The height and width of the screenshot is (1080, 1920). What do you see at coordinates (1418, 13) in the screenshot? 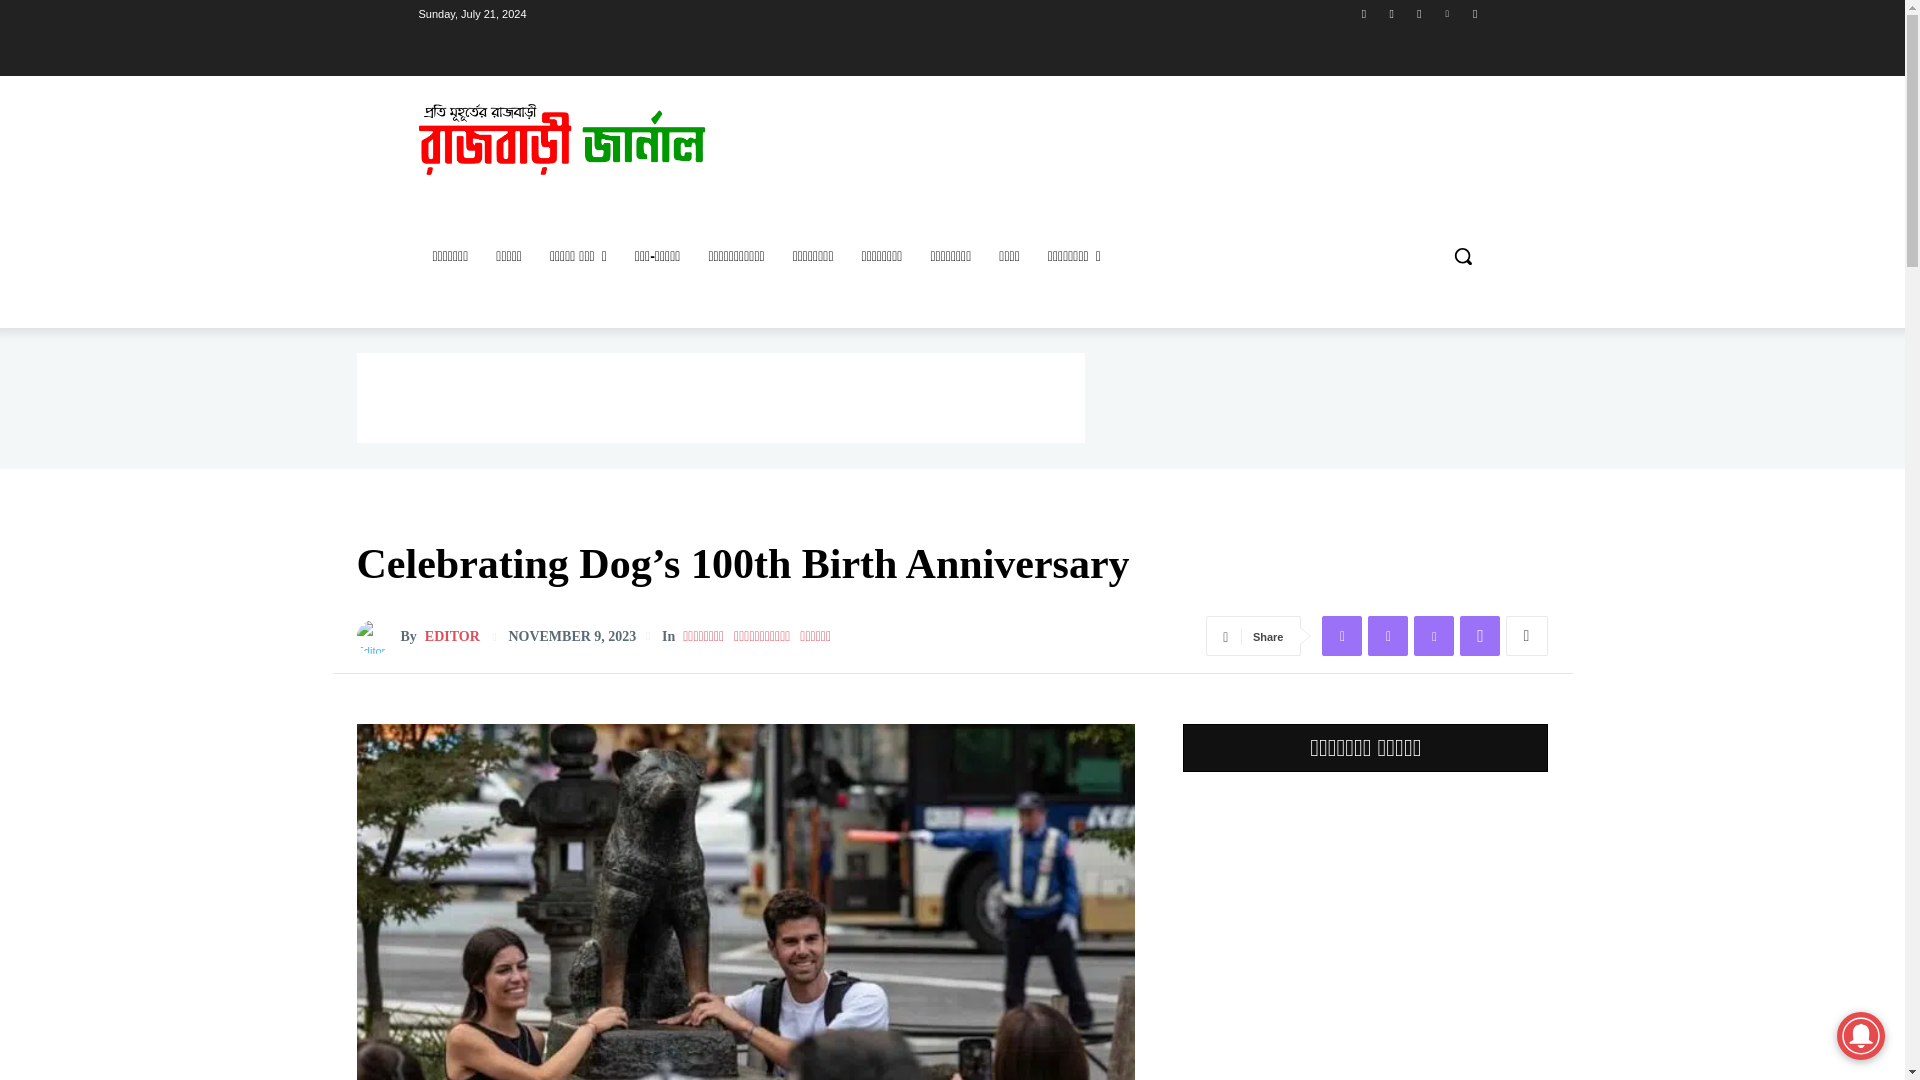
I see `Twitter` at bounding box center [1418, 13].